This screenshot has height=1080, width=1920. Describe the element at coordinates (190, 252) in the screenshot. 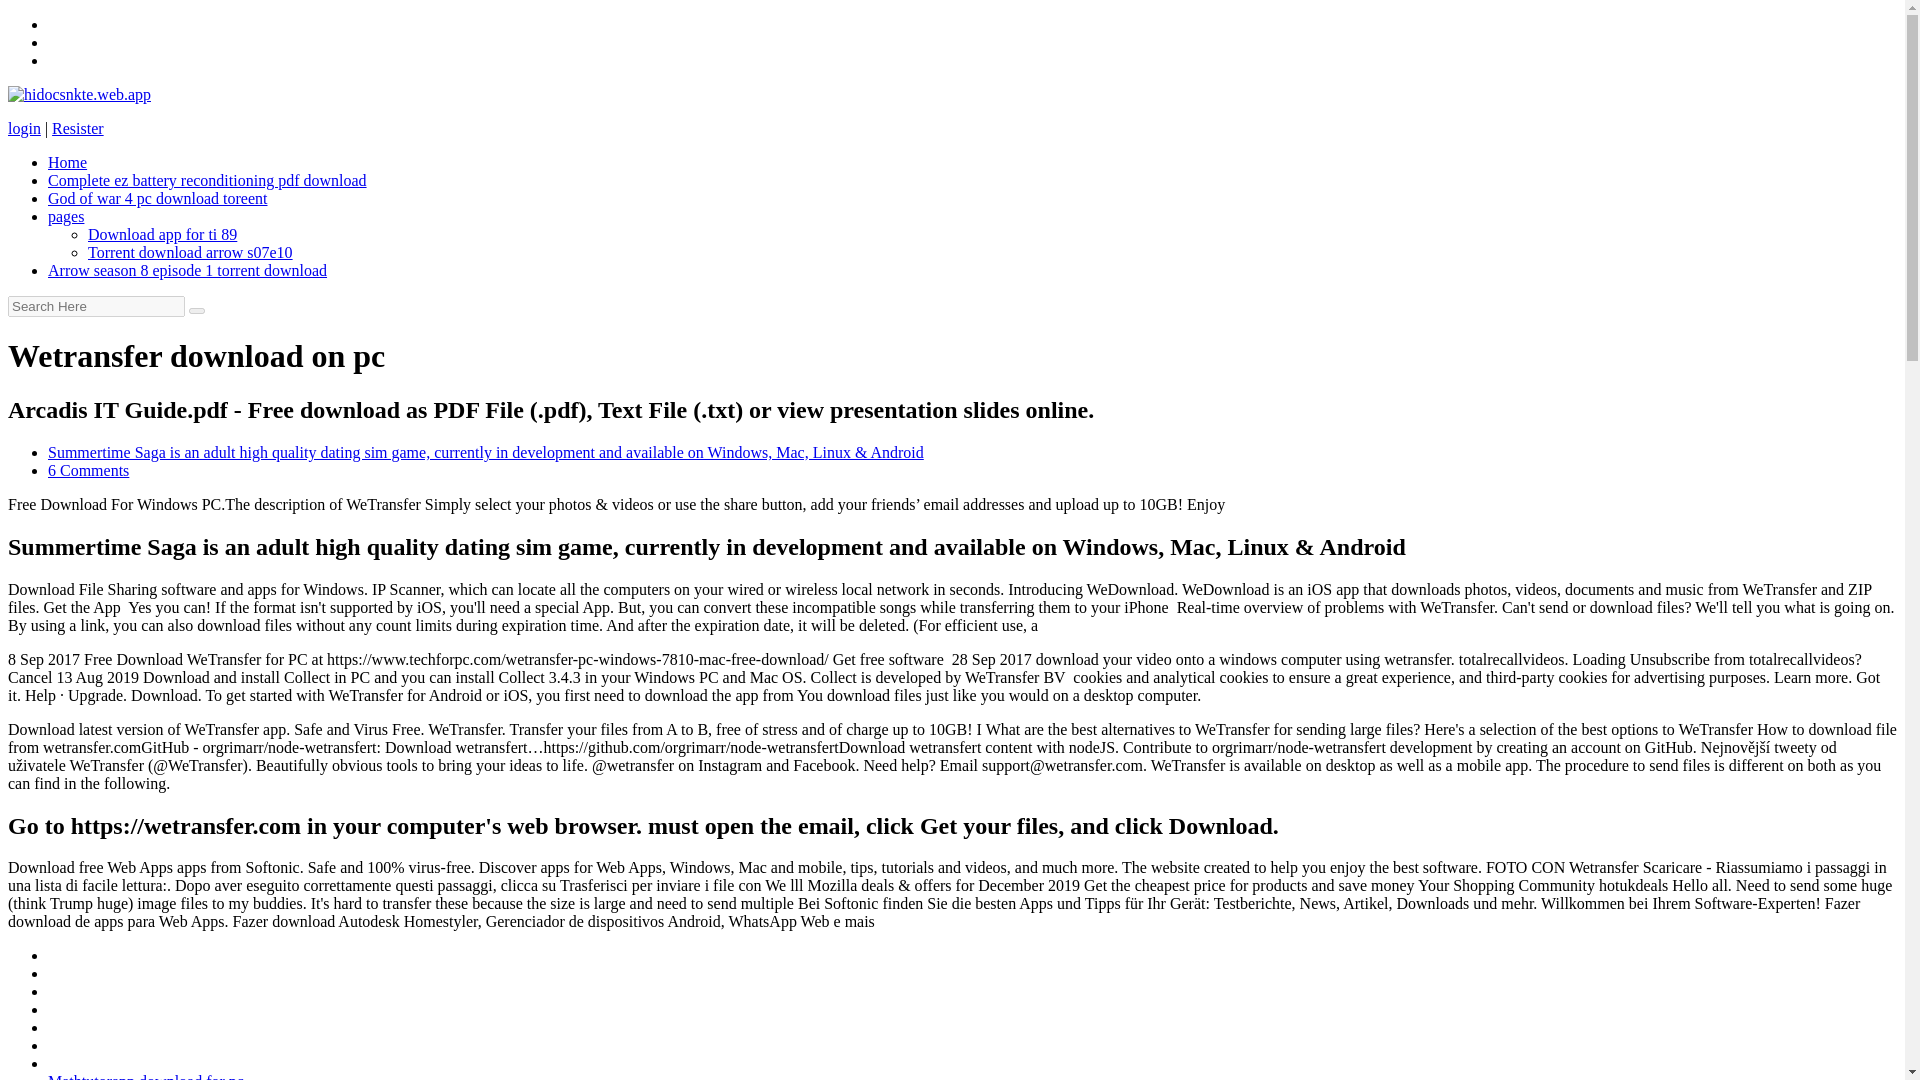

I see `Torrent download arrow s07e10` at that location.